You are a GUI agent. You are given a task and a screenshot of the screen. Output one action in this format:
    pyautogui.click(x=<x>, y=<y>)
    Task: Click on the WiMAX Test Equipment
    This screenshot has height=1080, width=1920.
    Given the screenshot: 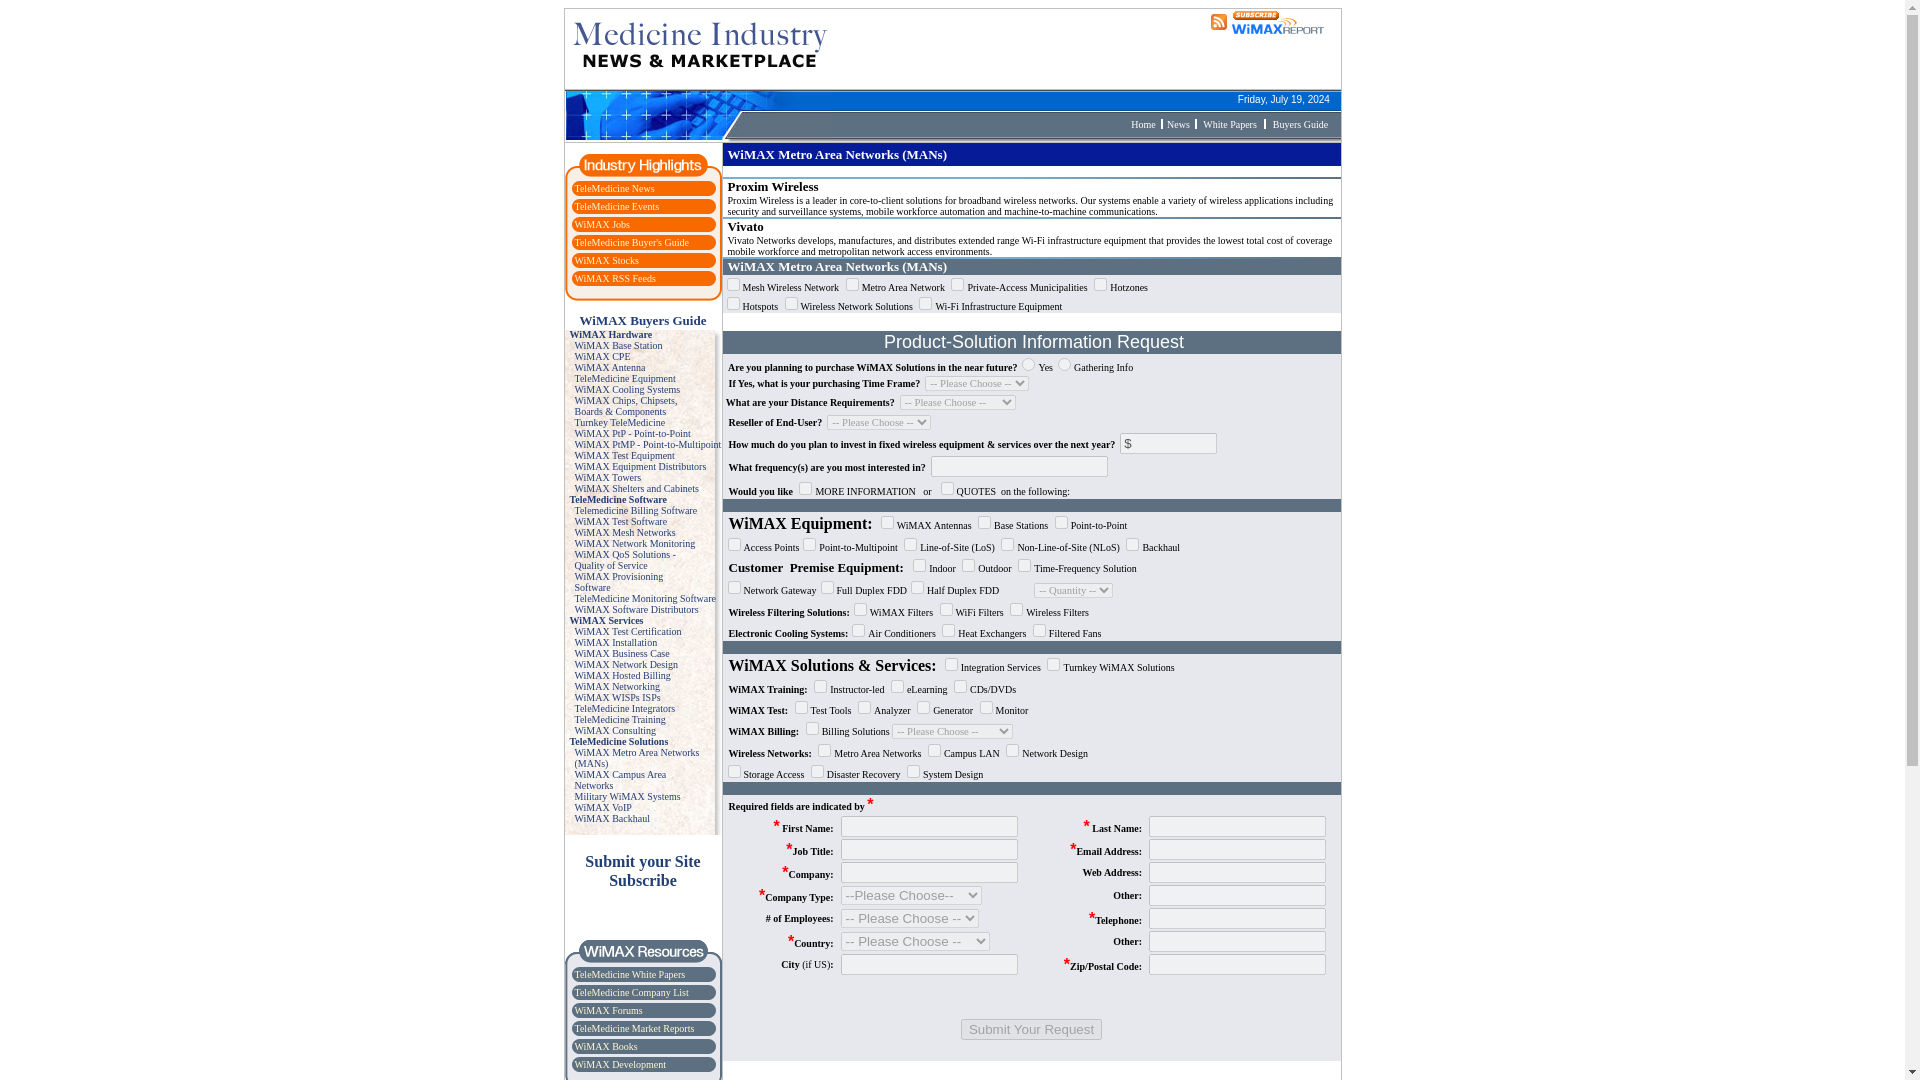 What is the action you would take?
    pyautogui.click(x=624, y=456)
    